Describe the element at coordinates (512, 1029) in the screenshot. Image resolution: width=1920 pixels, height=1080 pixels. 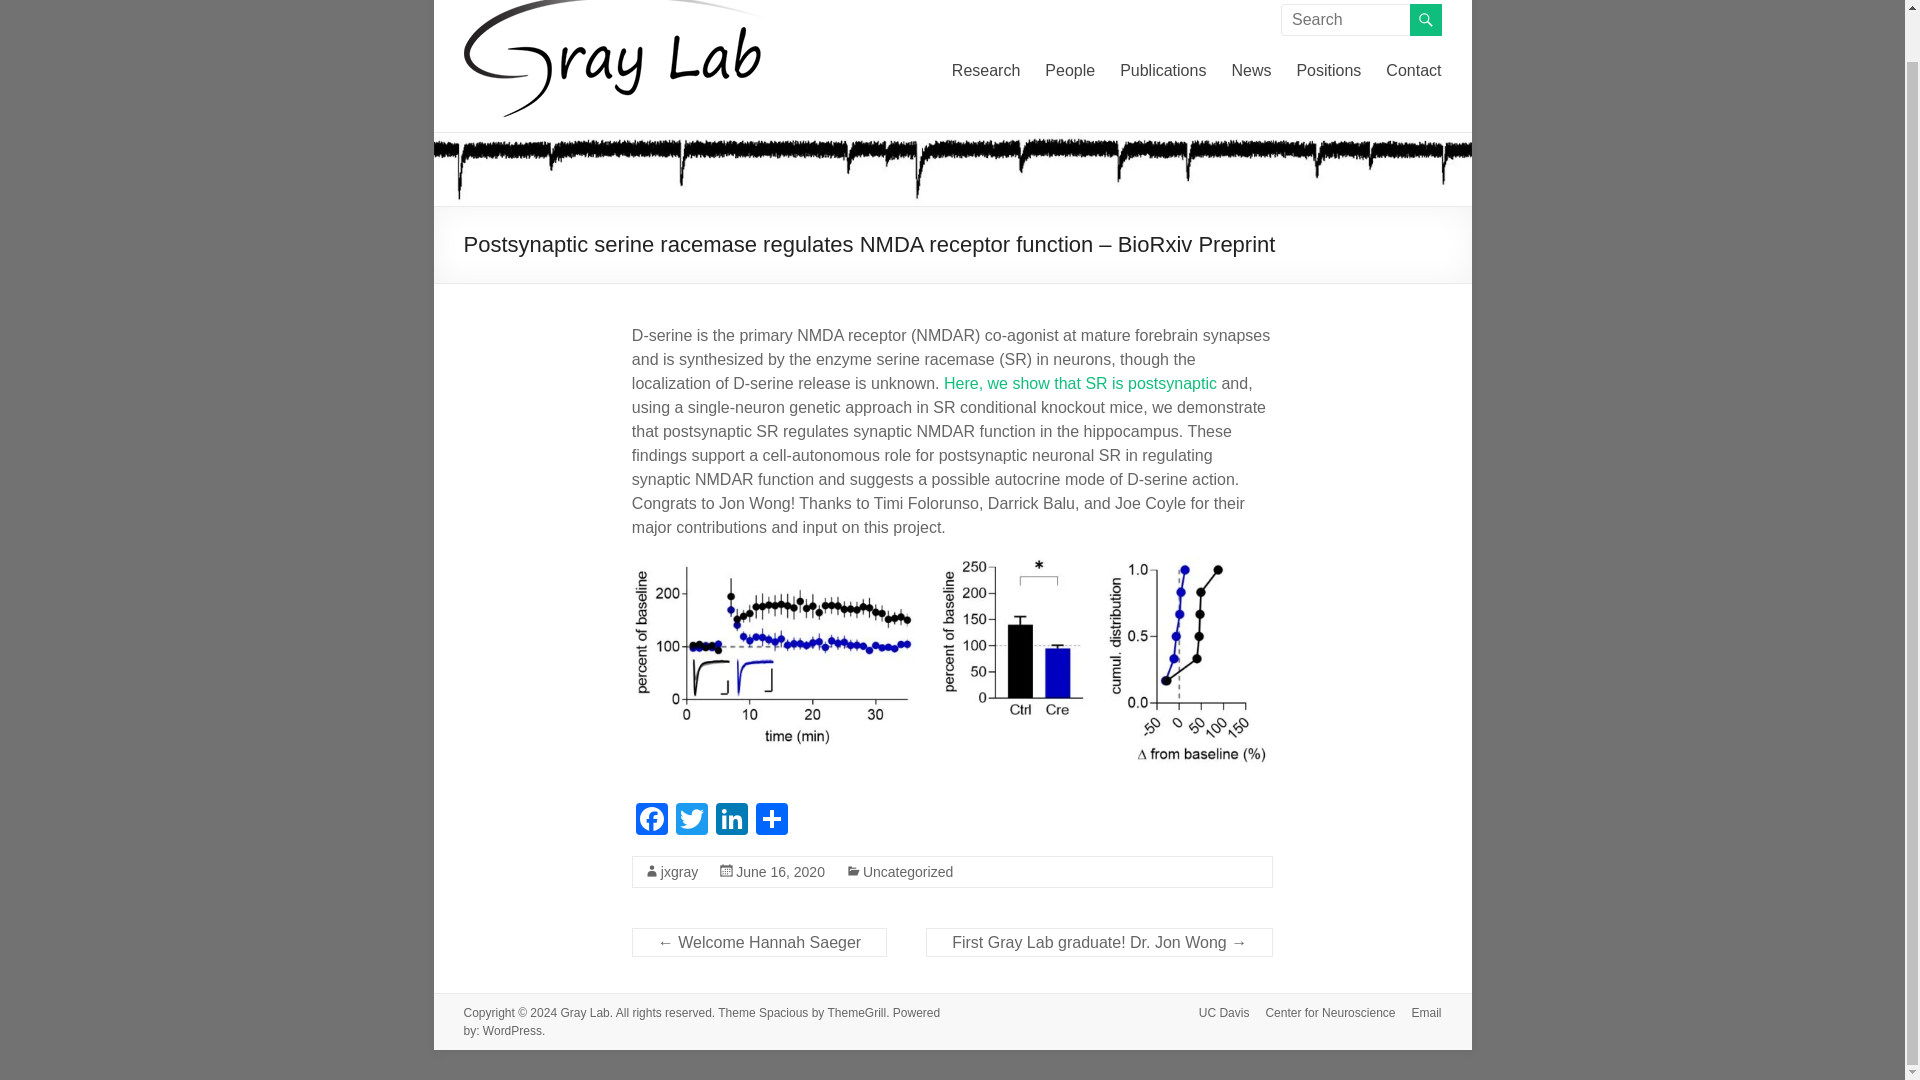
I see `WordPress` at that location.